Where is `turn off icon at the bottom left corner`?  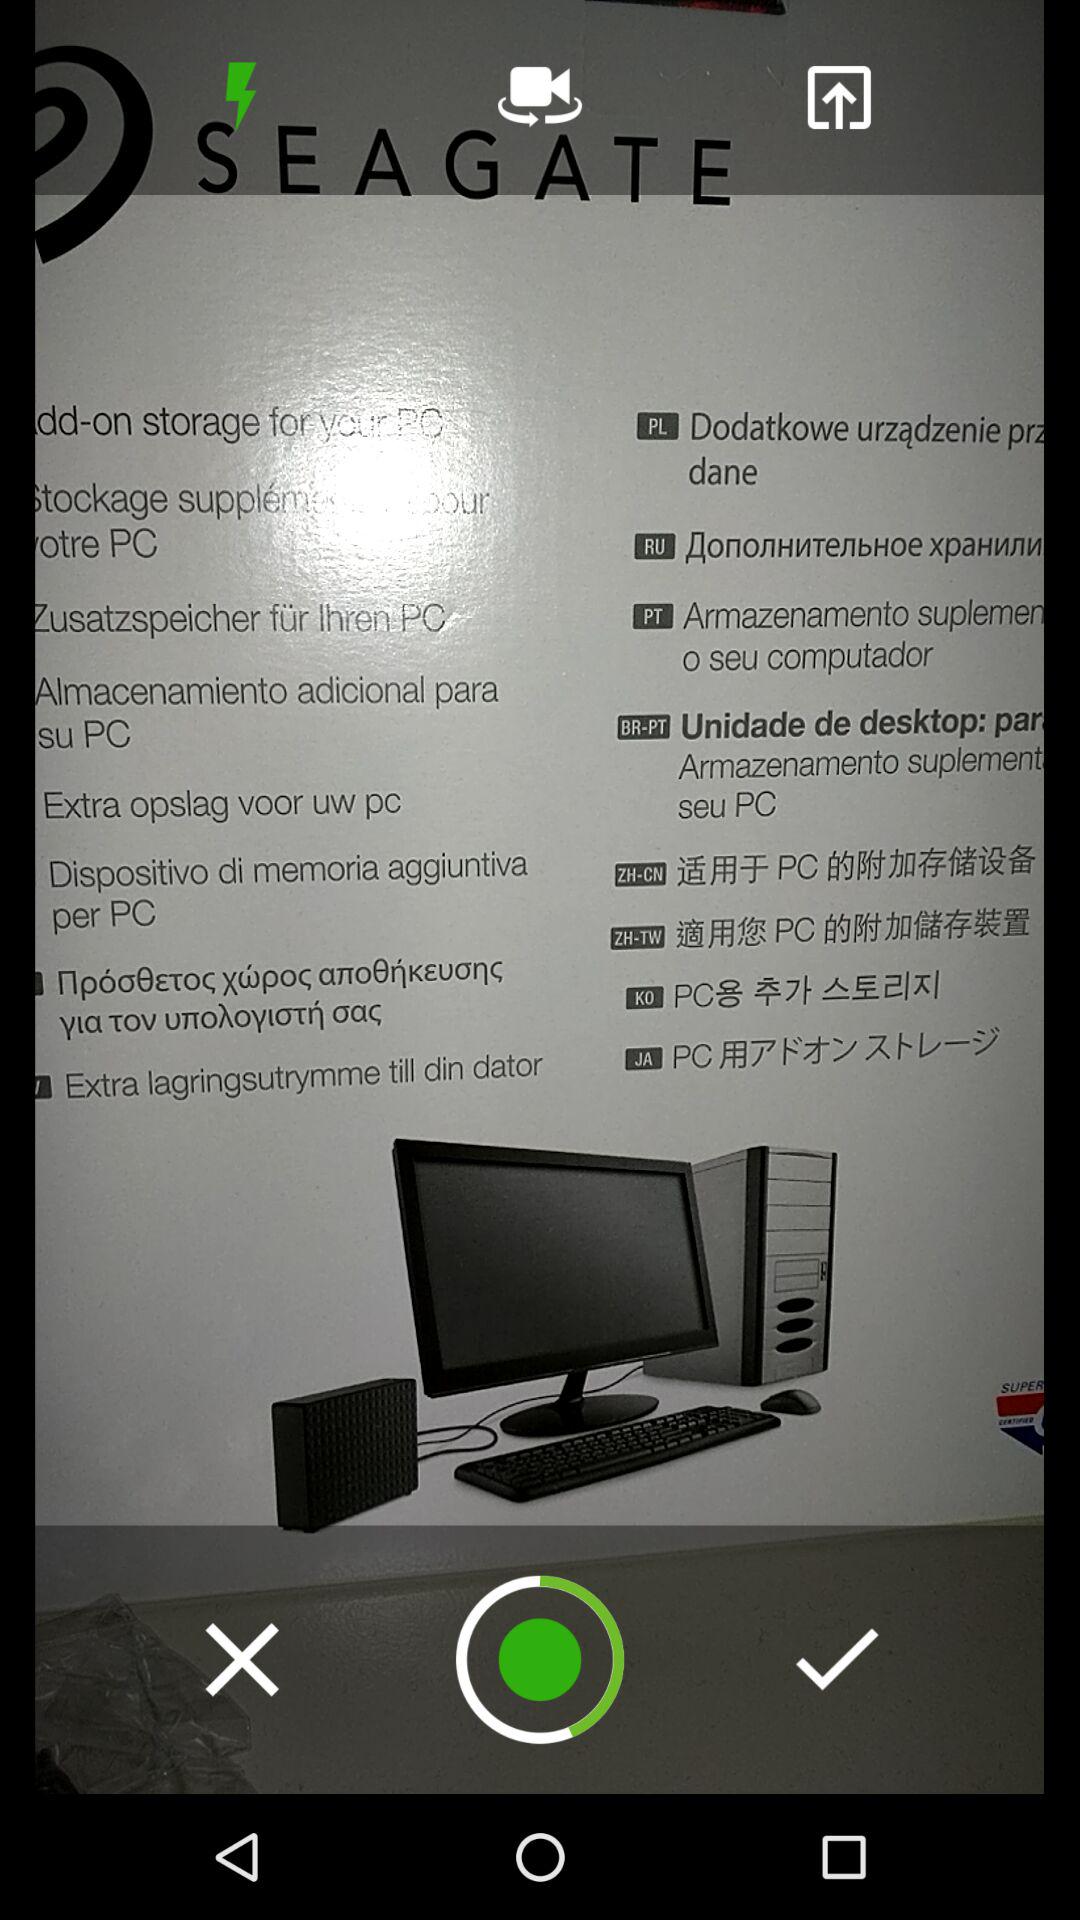 turn off icon at the bottom left corner is located at coordinates (242, 1659).